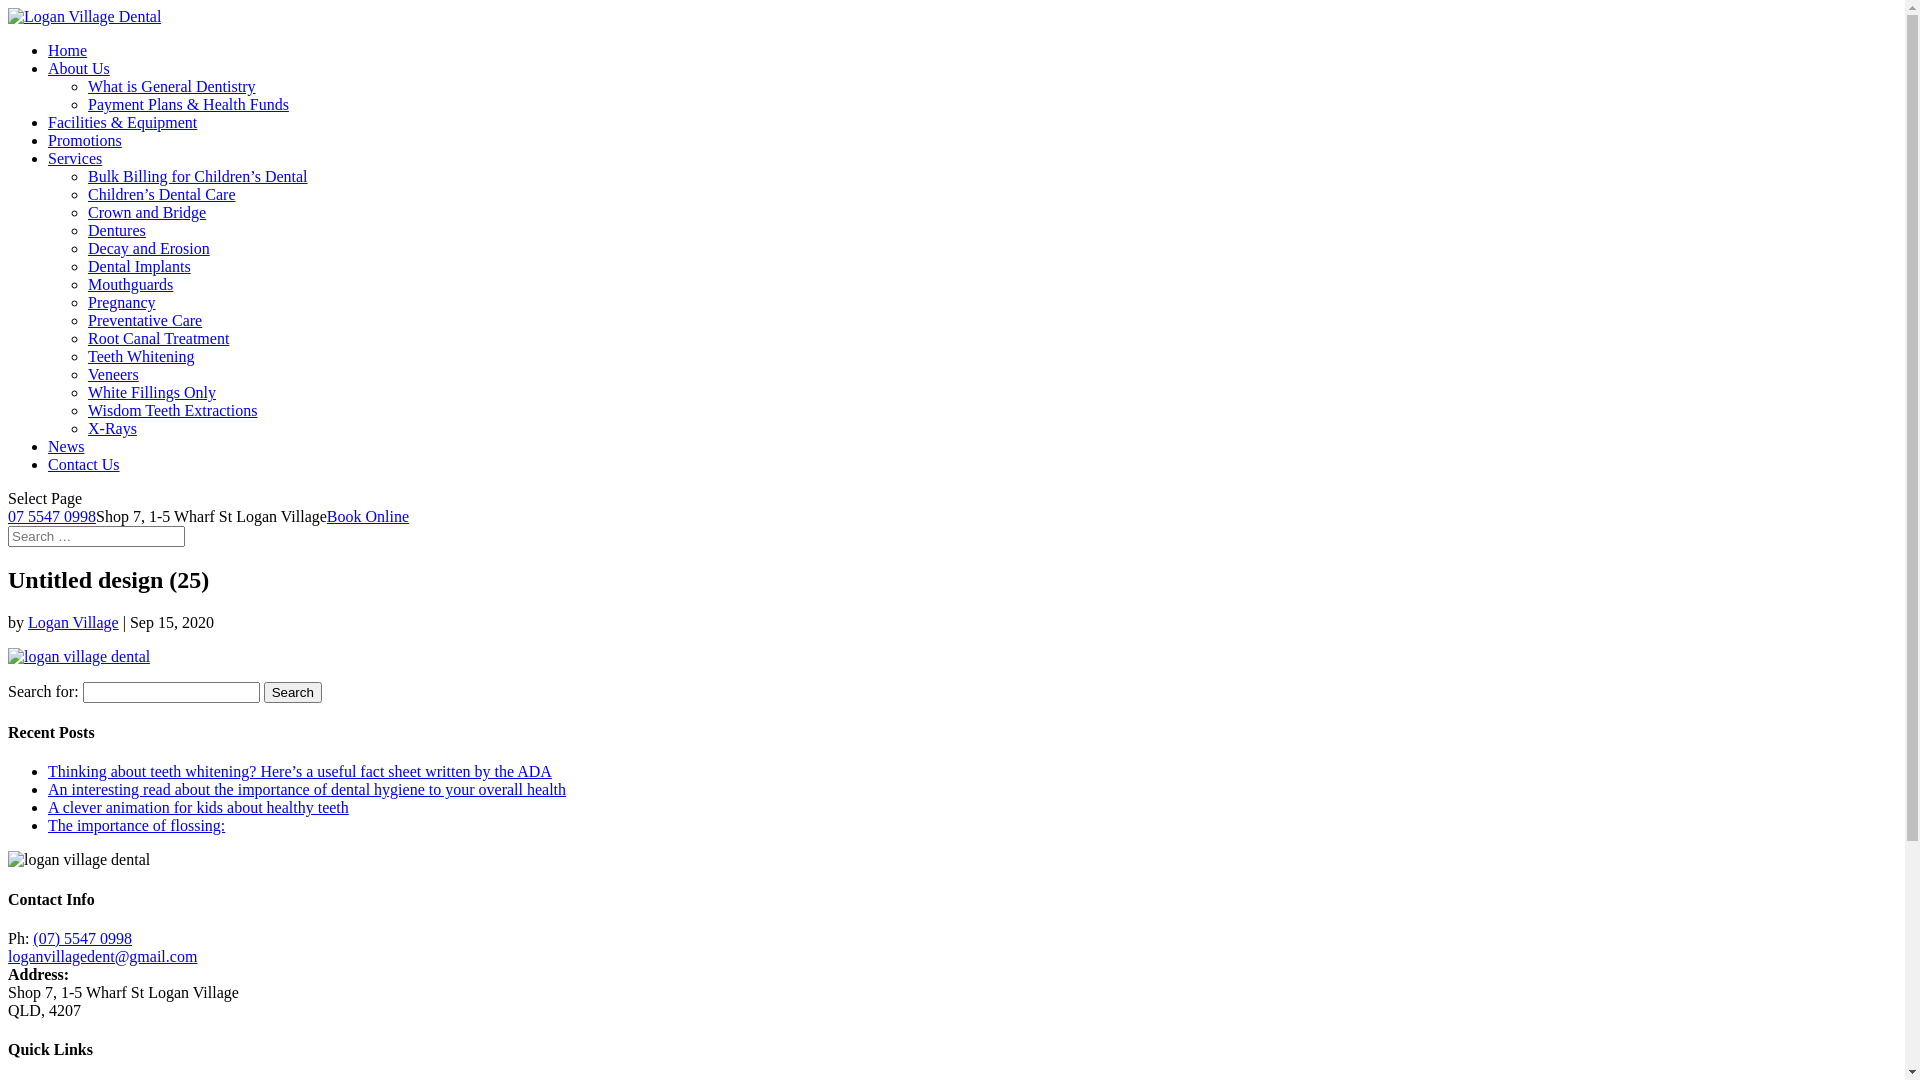  Describe the element at coordinates (140, 266) in the screenshot. I see `Dental Implants` at that location.